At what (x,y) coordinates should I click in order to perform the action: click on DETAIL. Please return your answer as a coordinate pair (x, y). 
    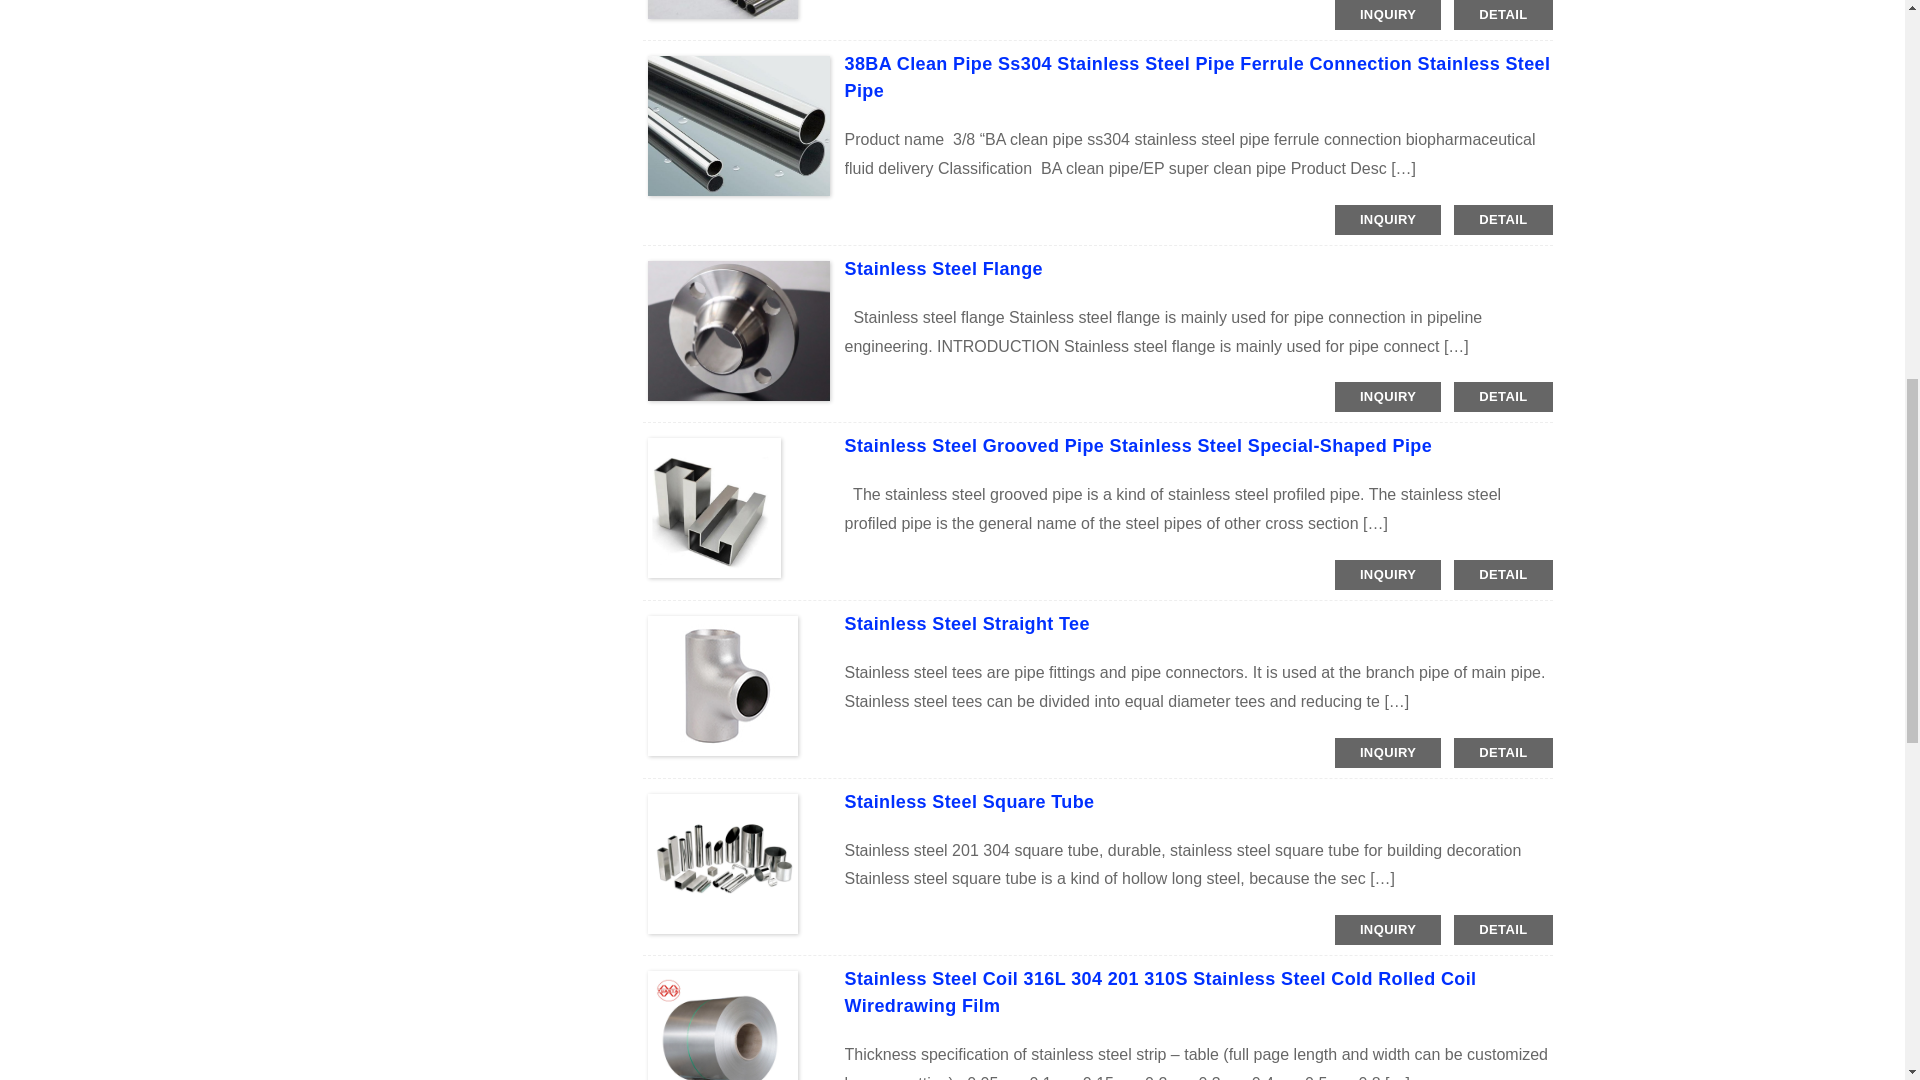
    Looking at the image, I should click on (1502, 574).